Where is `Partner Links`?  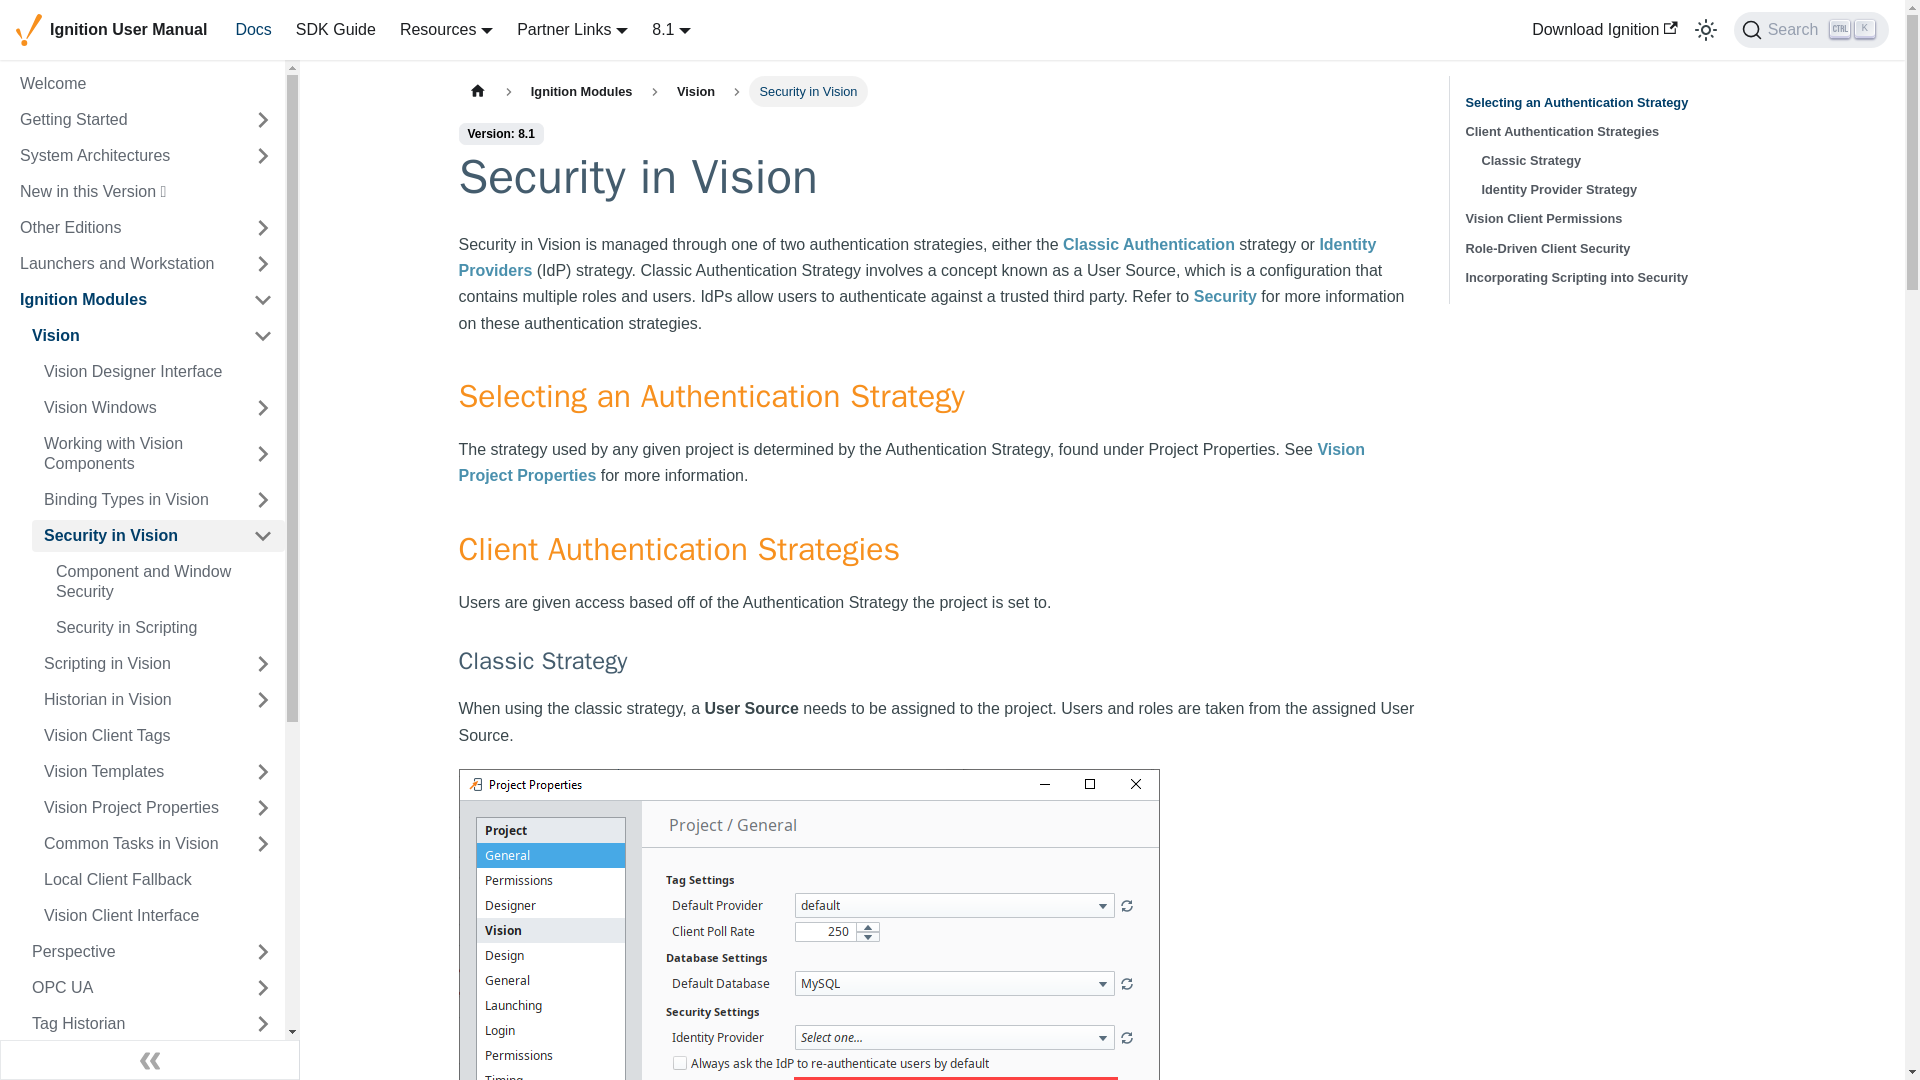 Partner Links is located at coordinates (572, 28).